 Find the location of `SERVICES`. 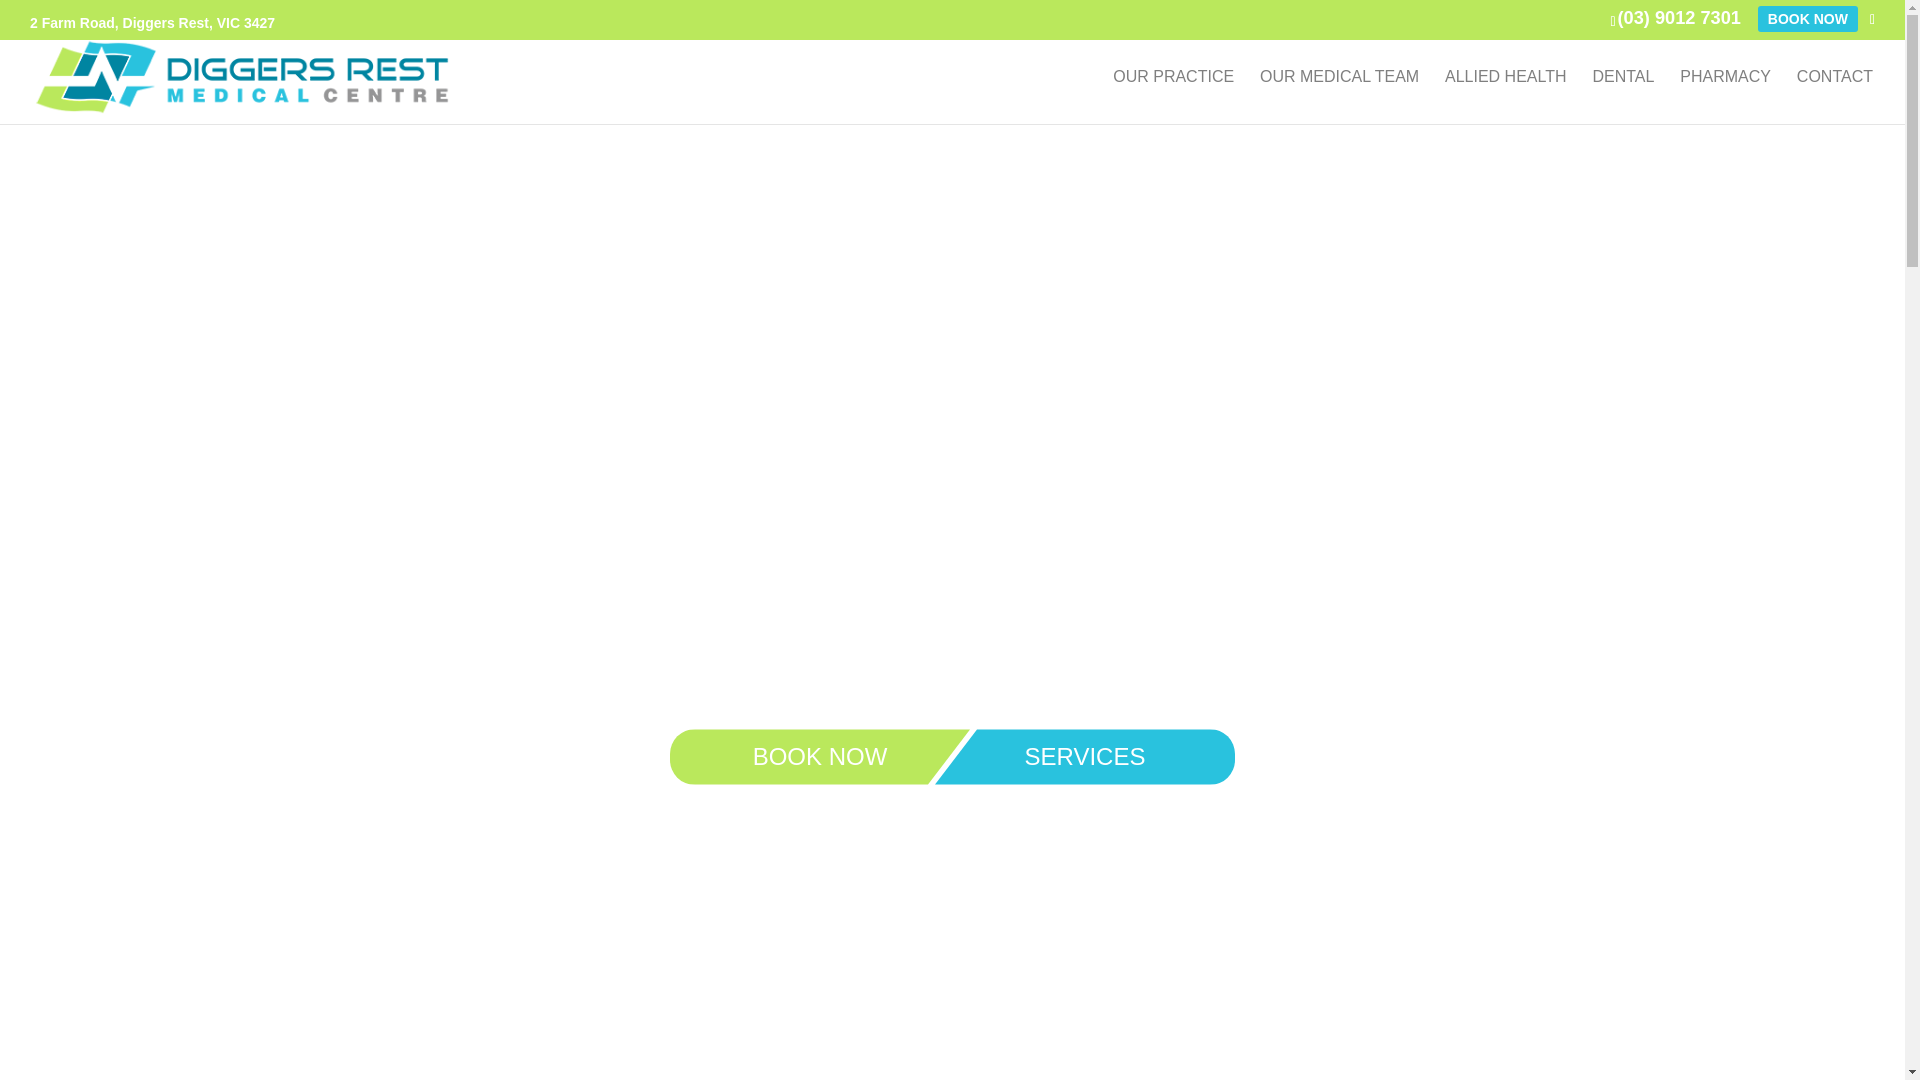

SERVICES is located at coordinates (1085, 756).